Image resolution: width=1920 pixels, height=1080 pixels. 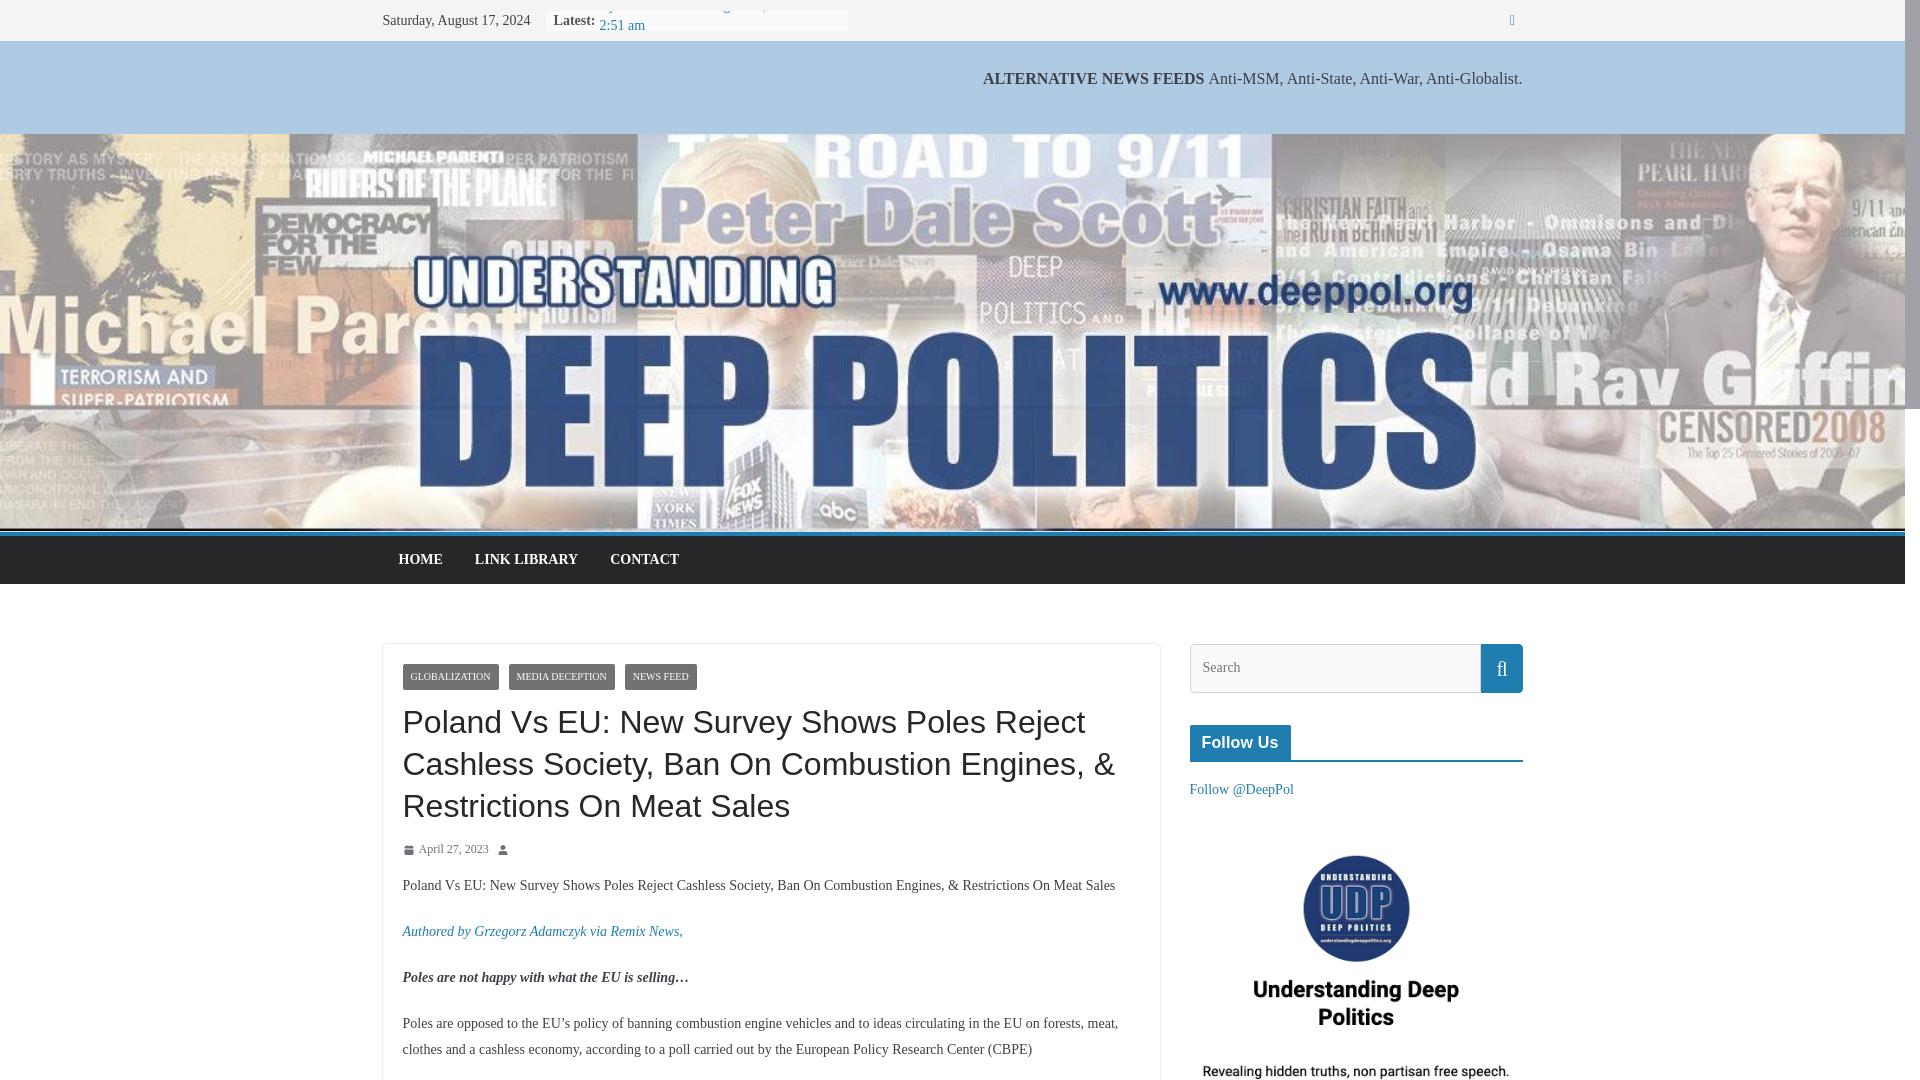 What do you see at coordinates (444, 850) in the screenshot?
I see `April 27, 2023` at bounding box center [444, 850].